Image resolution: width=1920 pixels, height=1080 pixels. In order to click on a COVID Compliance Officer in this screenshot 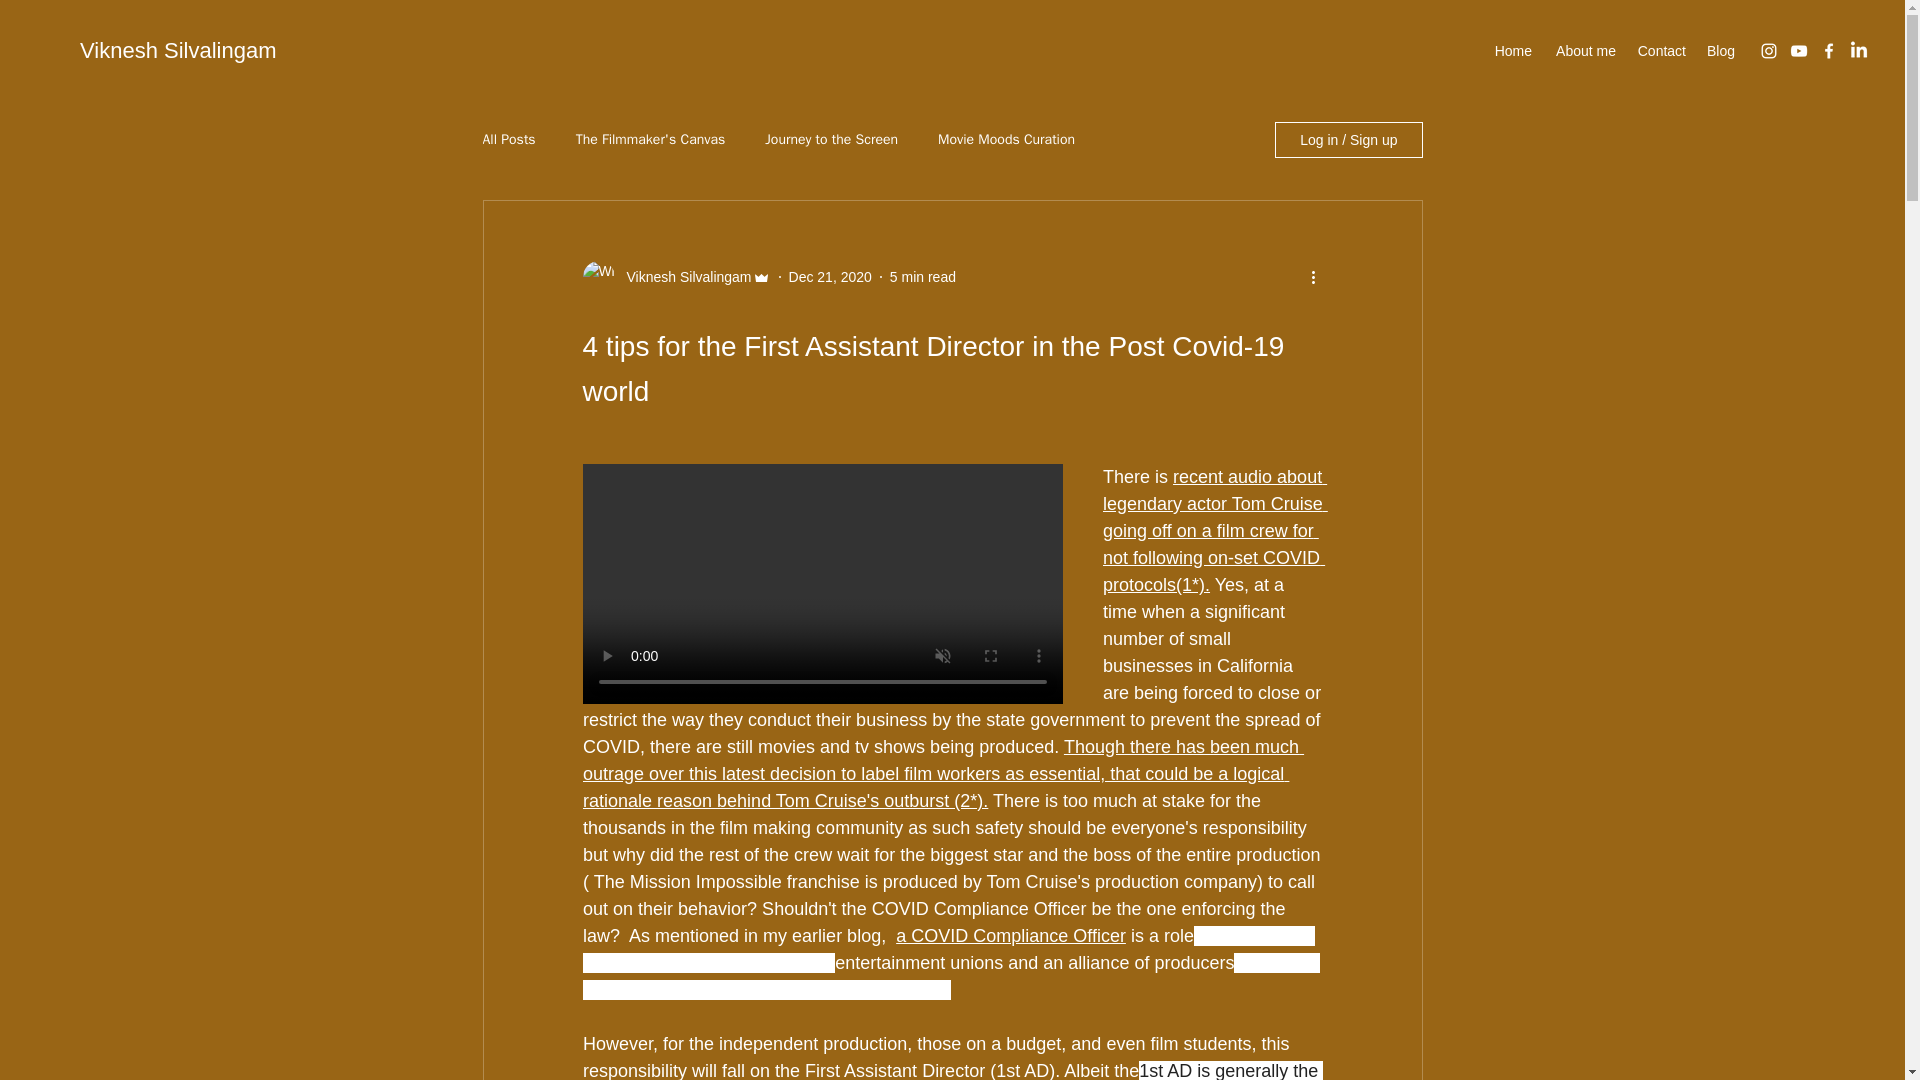, I will do `click(1010, 936)`.